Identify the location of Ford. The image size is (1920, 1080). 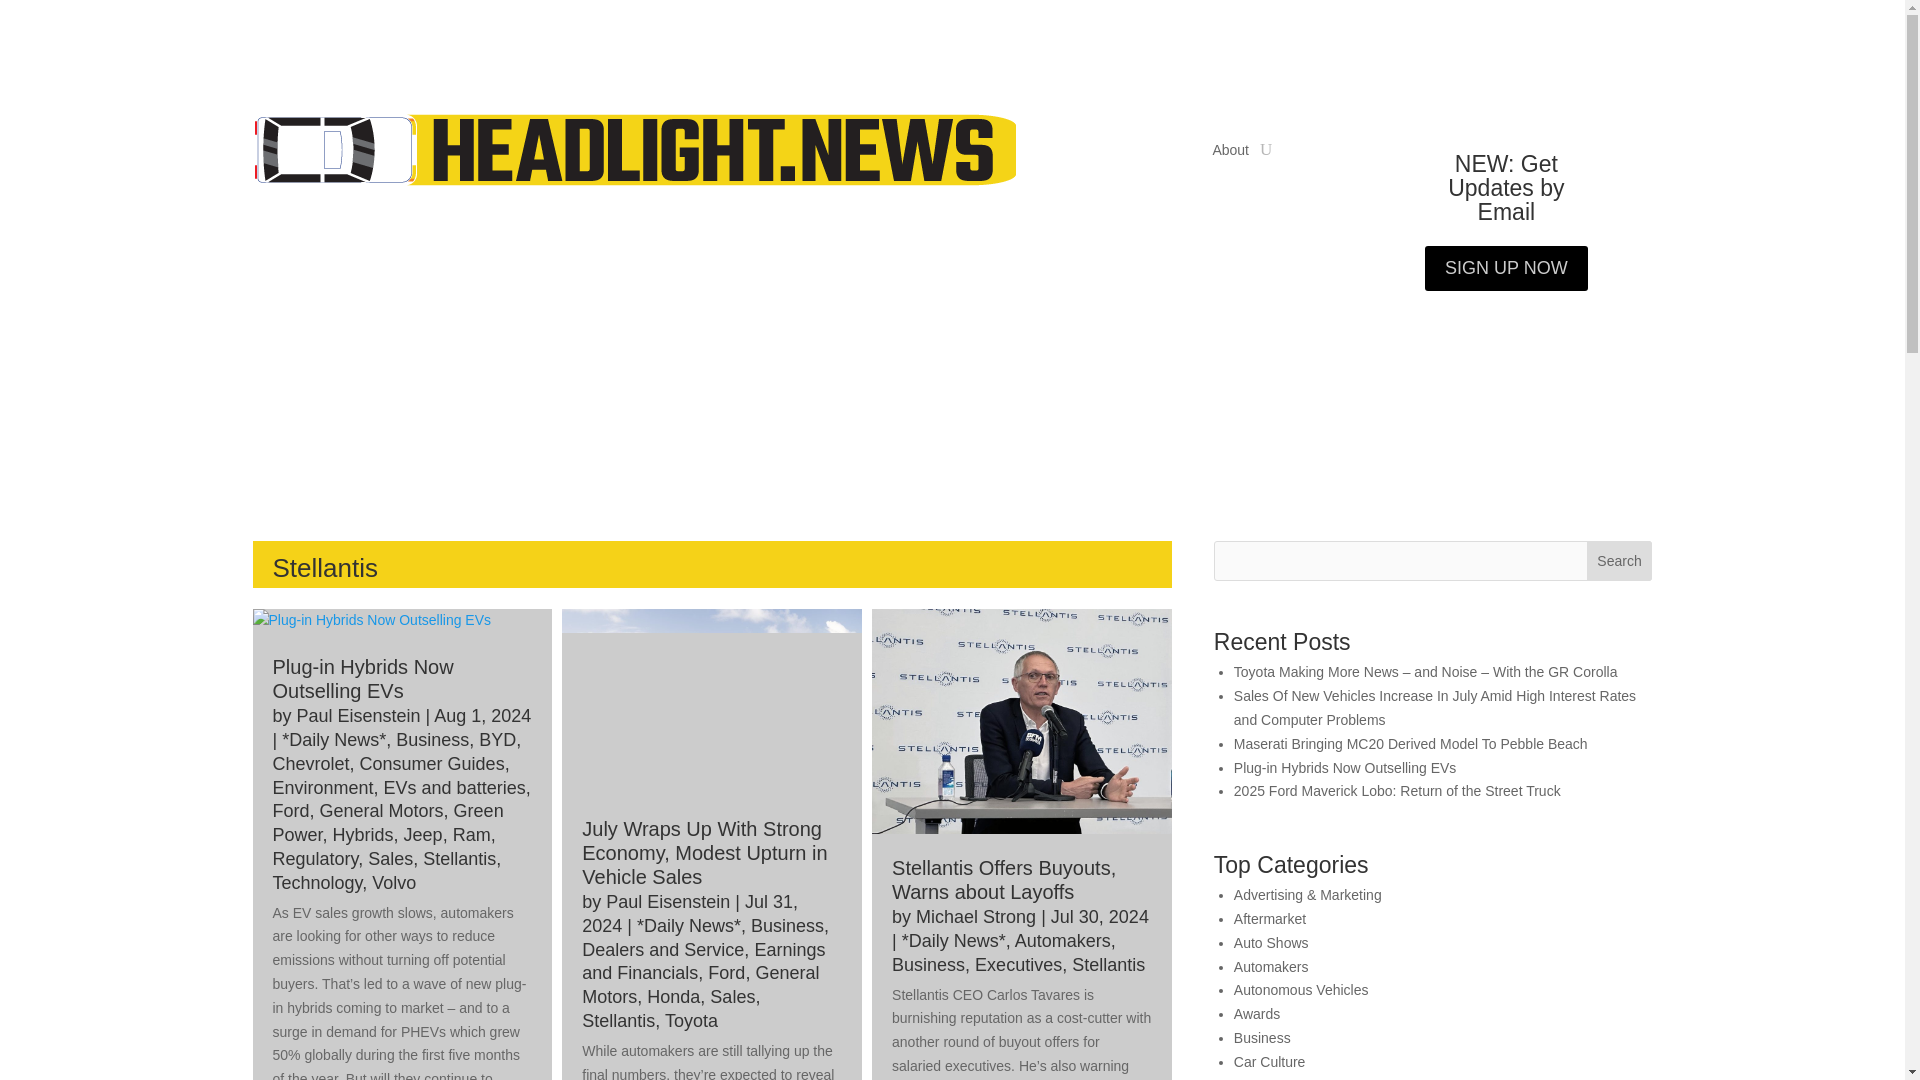
(290, 810).